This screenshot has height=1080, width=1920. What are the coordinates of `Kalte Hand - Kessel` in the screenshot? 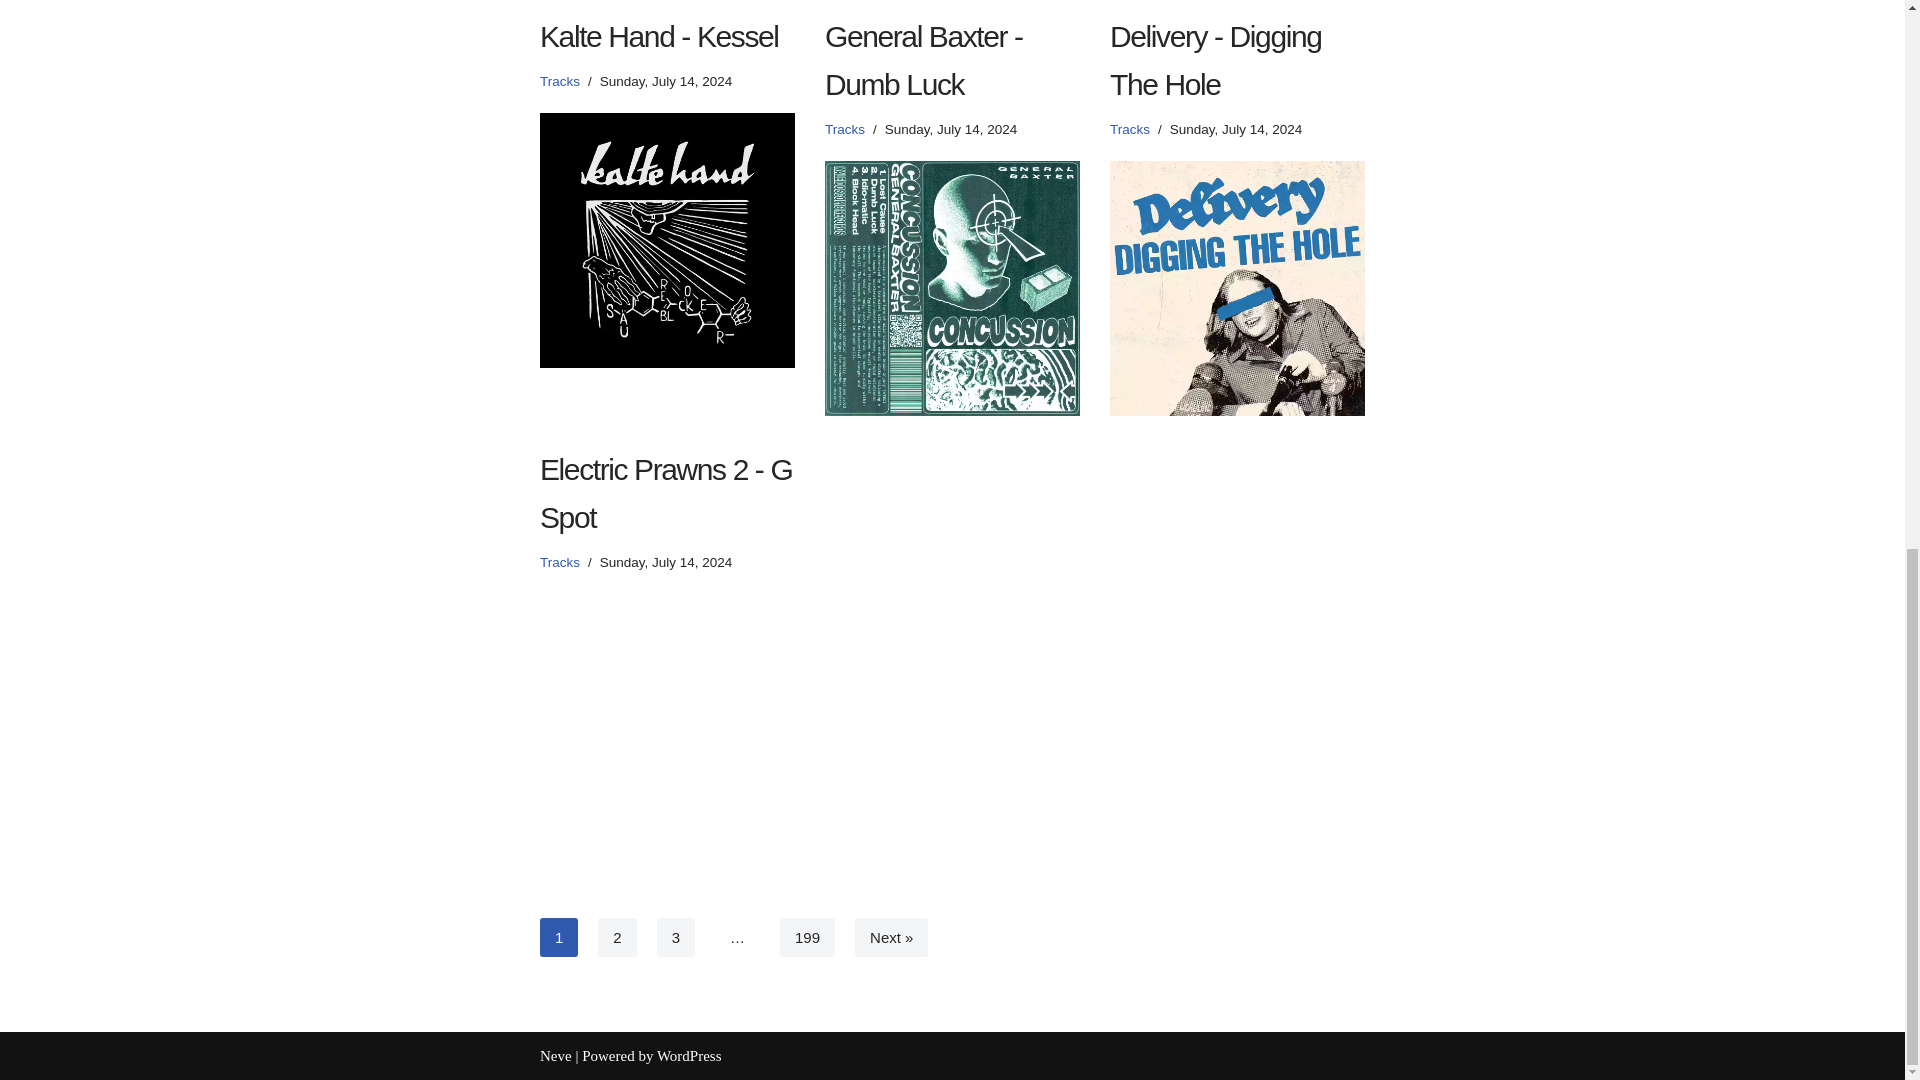 It's located at (666, 240).